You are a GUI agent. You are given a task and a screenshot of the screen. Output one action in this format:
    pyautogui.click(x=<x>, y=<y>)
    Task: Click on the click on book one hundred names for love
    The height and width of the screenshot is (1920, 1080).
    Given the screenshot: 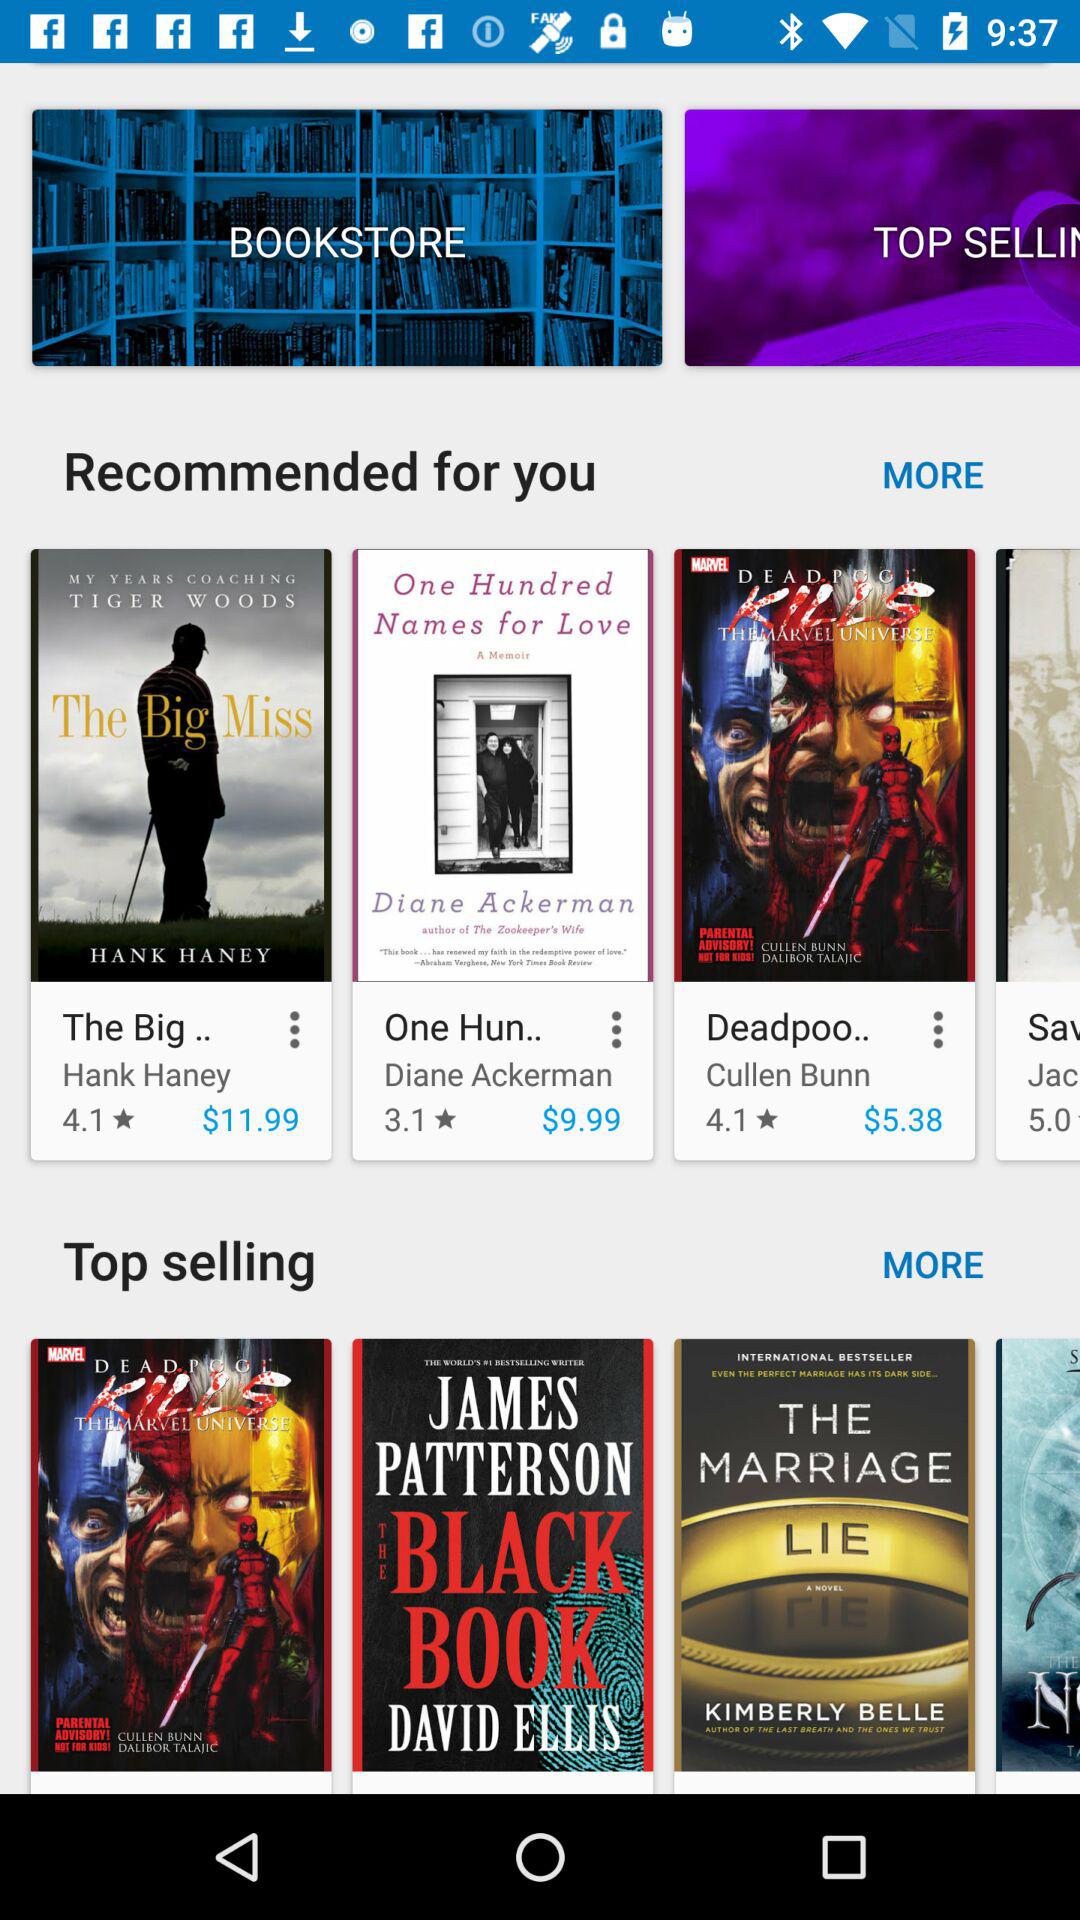 What is the action you would take?
    pyautogui.click(x=503, y=765)
    